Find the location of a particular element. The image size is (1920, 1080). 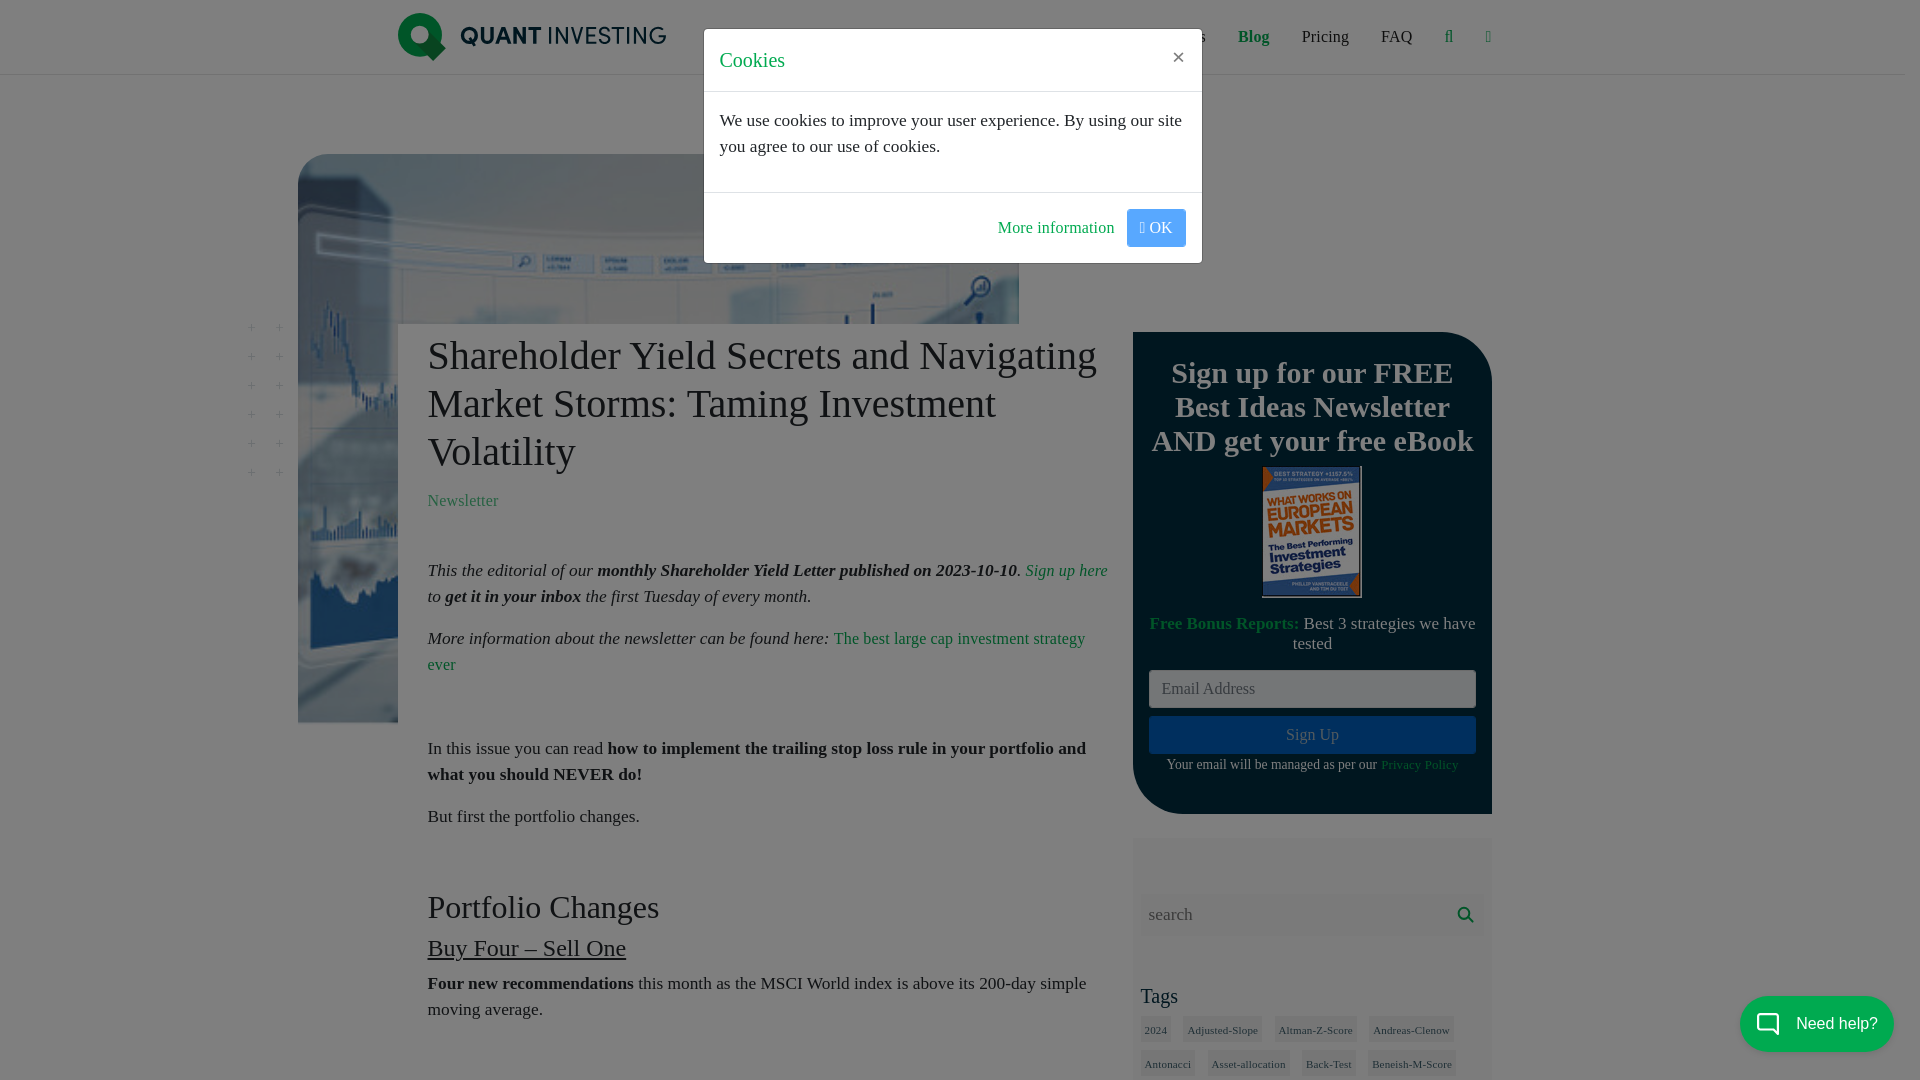

Antonacci is located at coordinates (1167, 1064).